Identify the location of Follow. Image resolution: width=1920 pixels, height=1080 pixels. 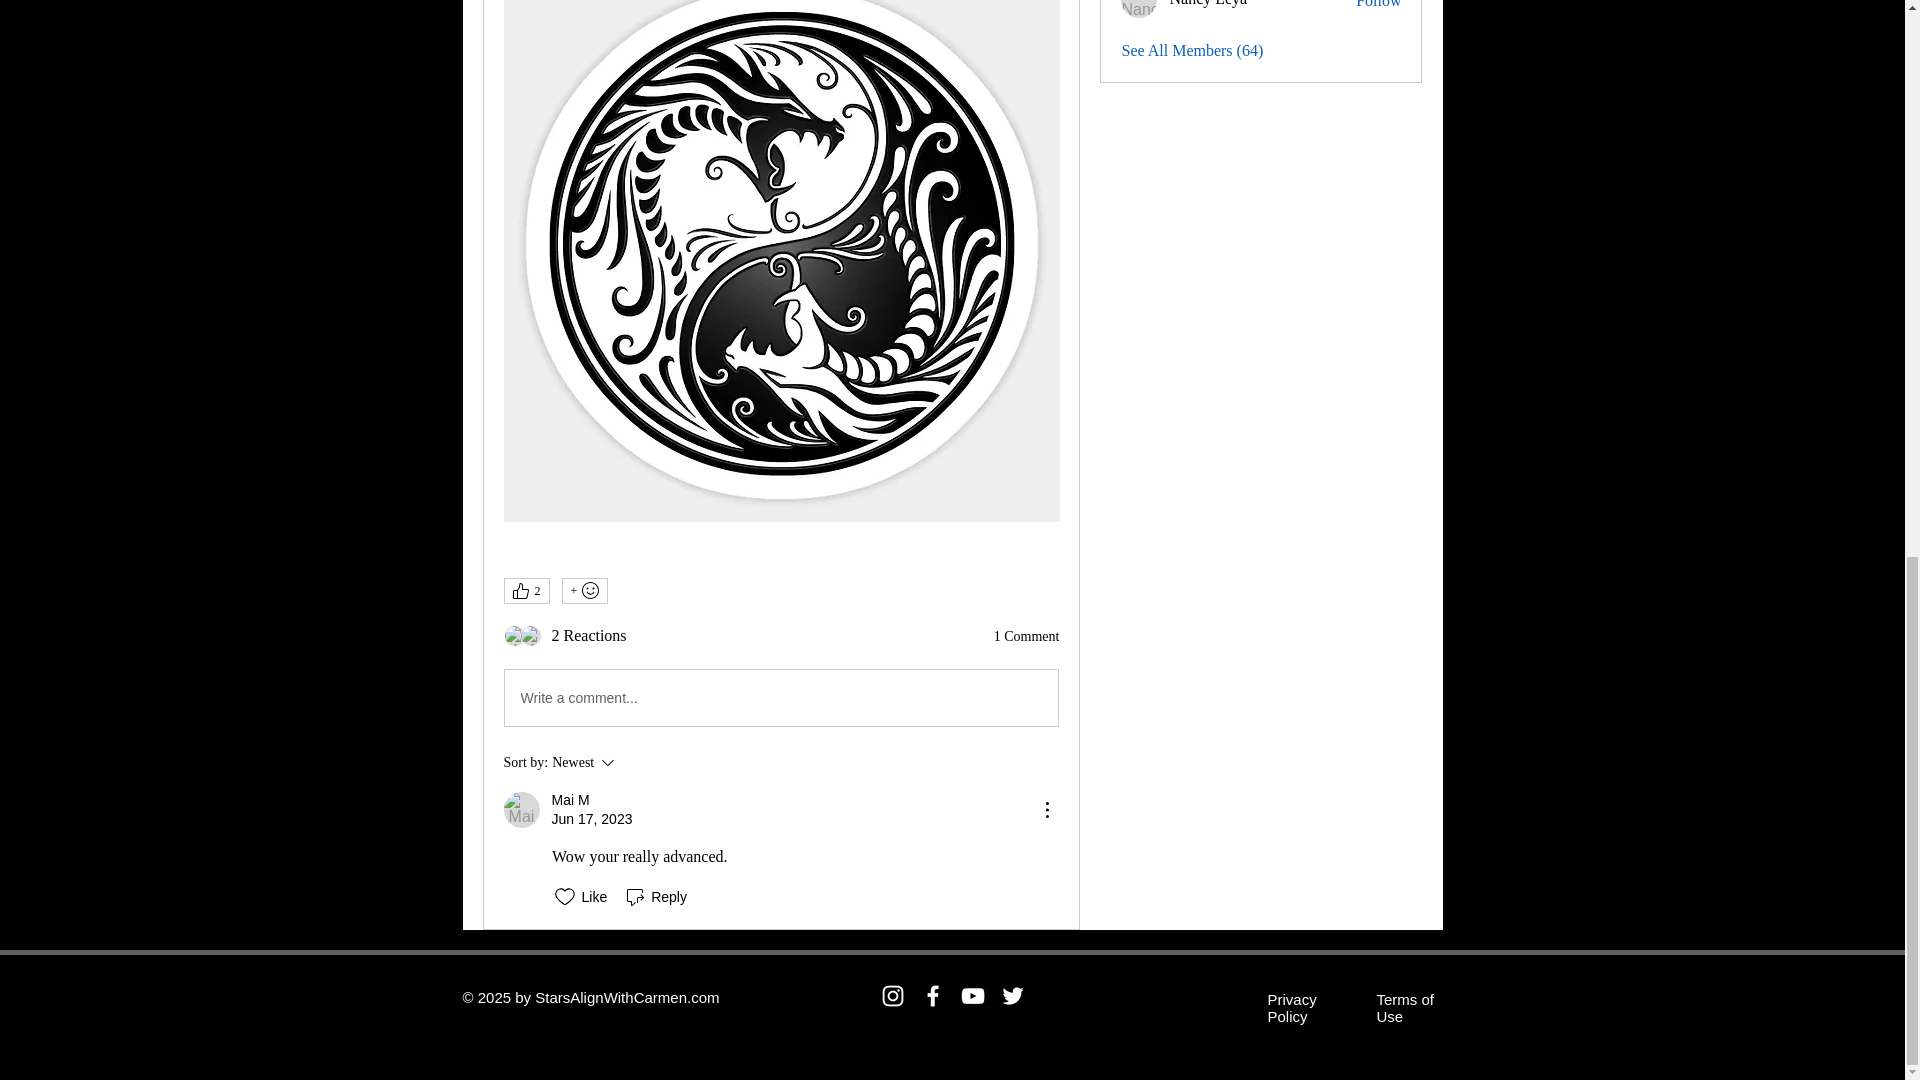
(780, 697).